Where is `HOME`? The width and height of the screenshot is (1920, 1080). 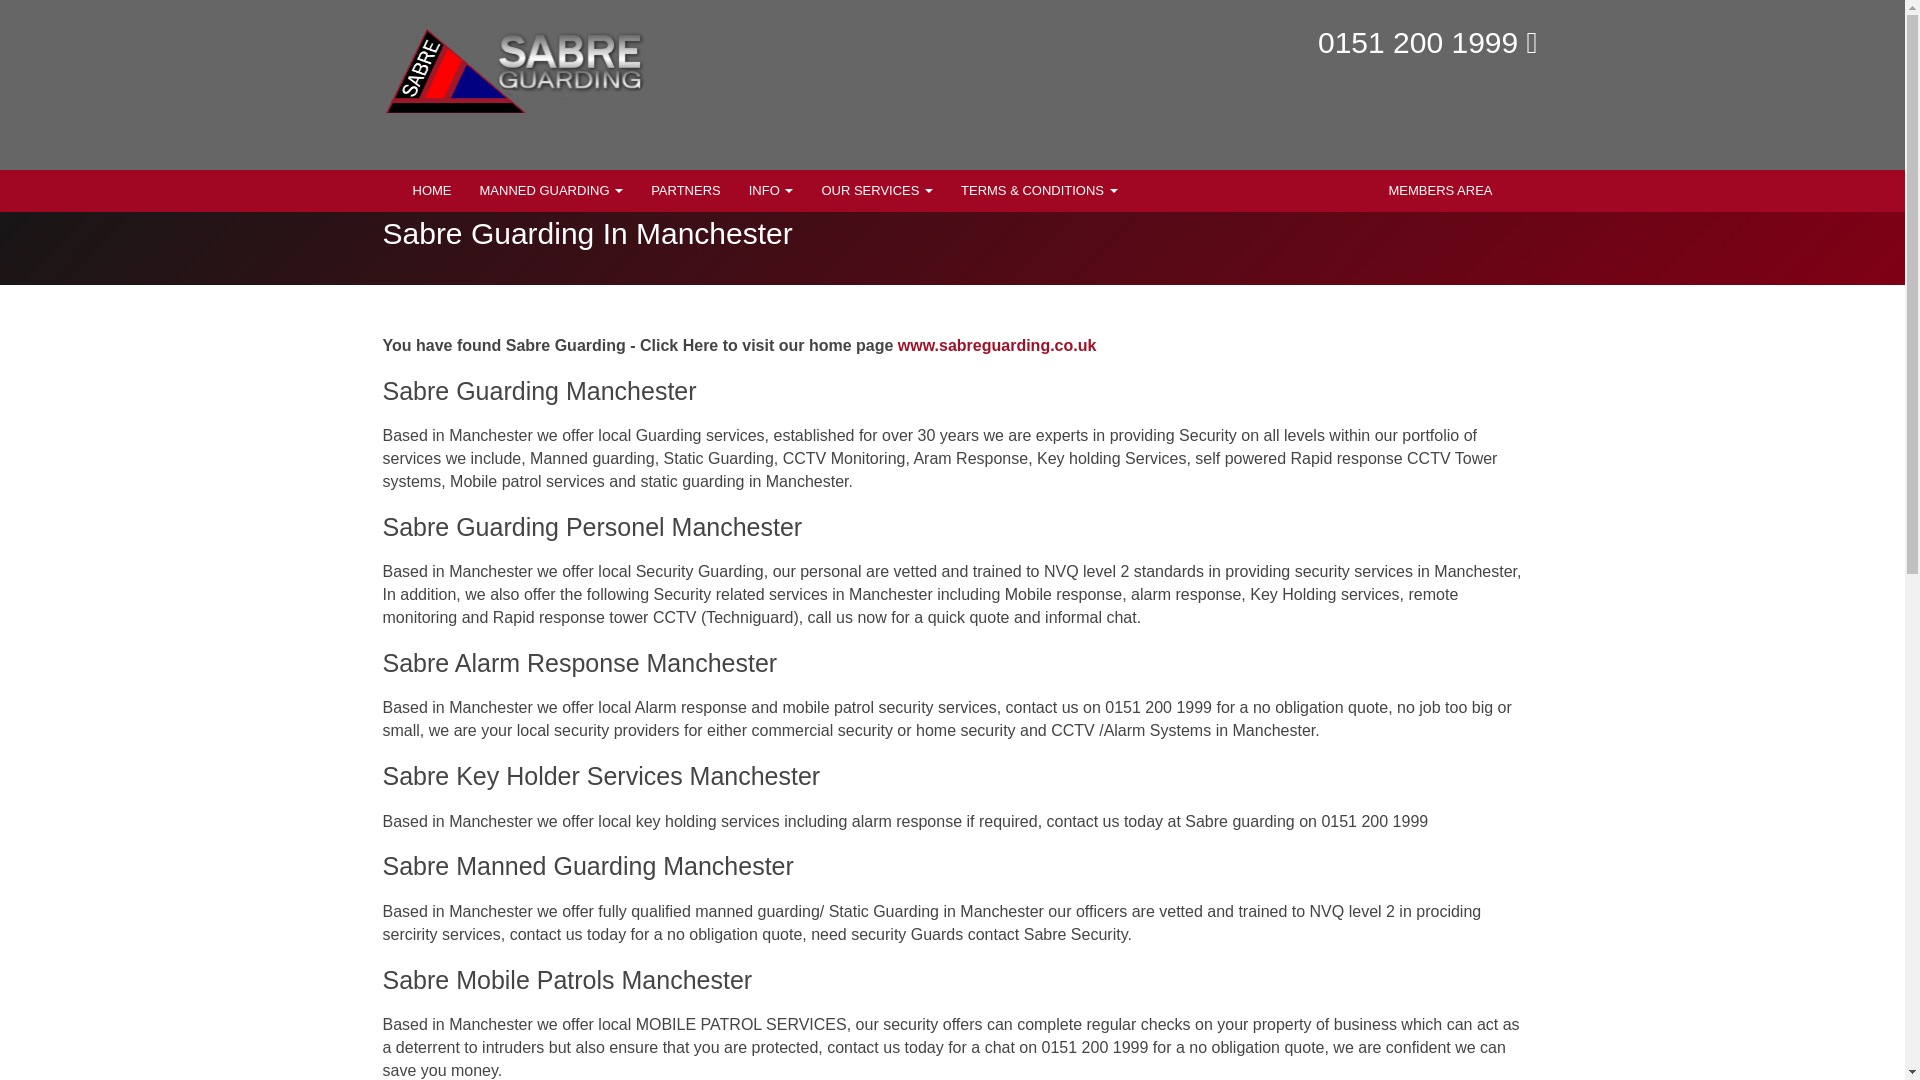
HOME is located at coordinates (430, 190).